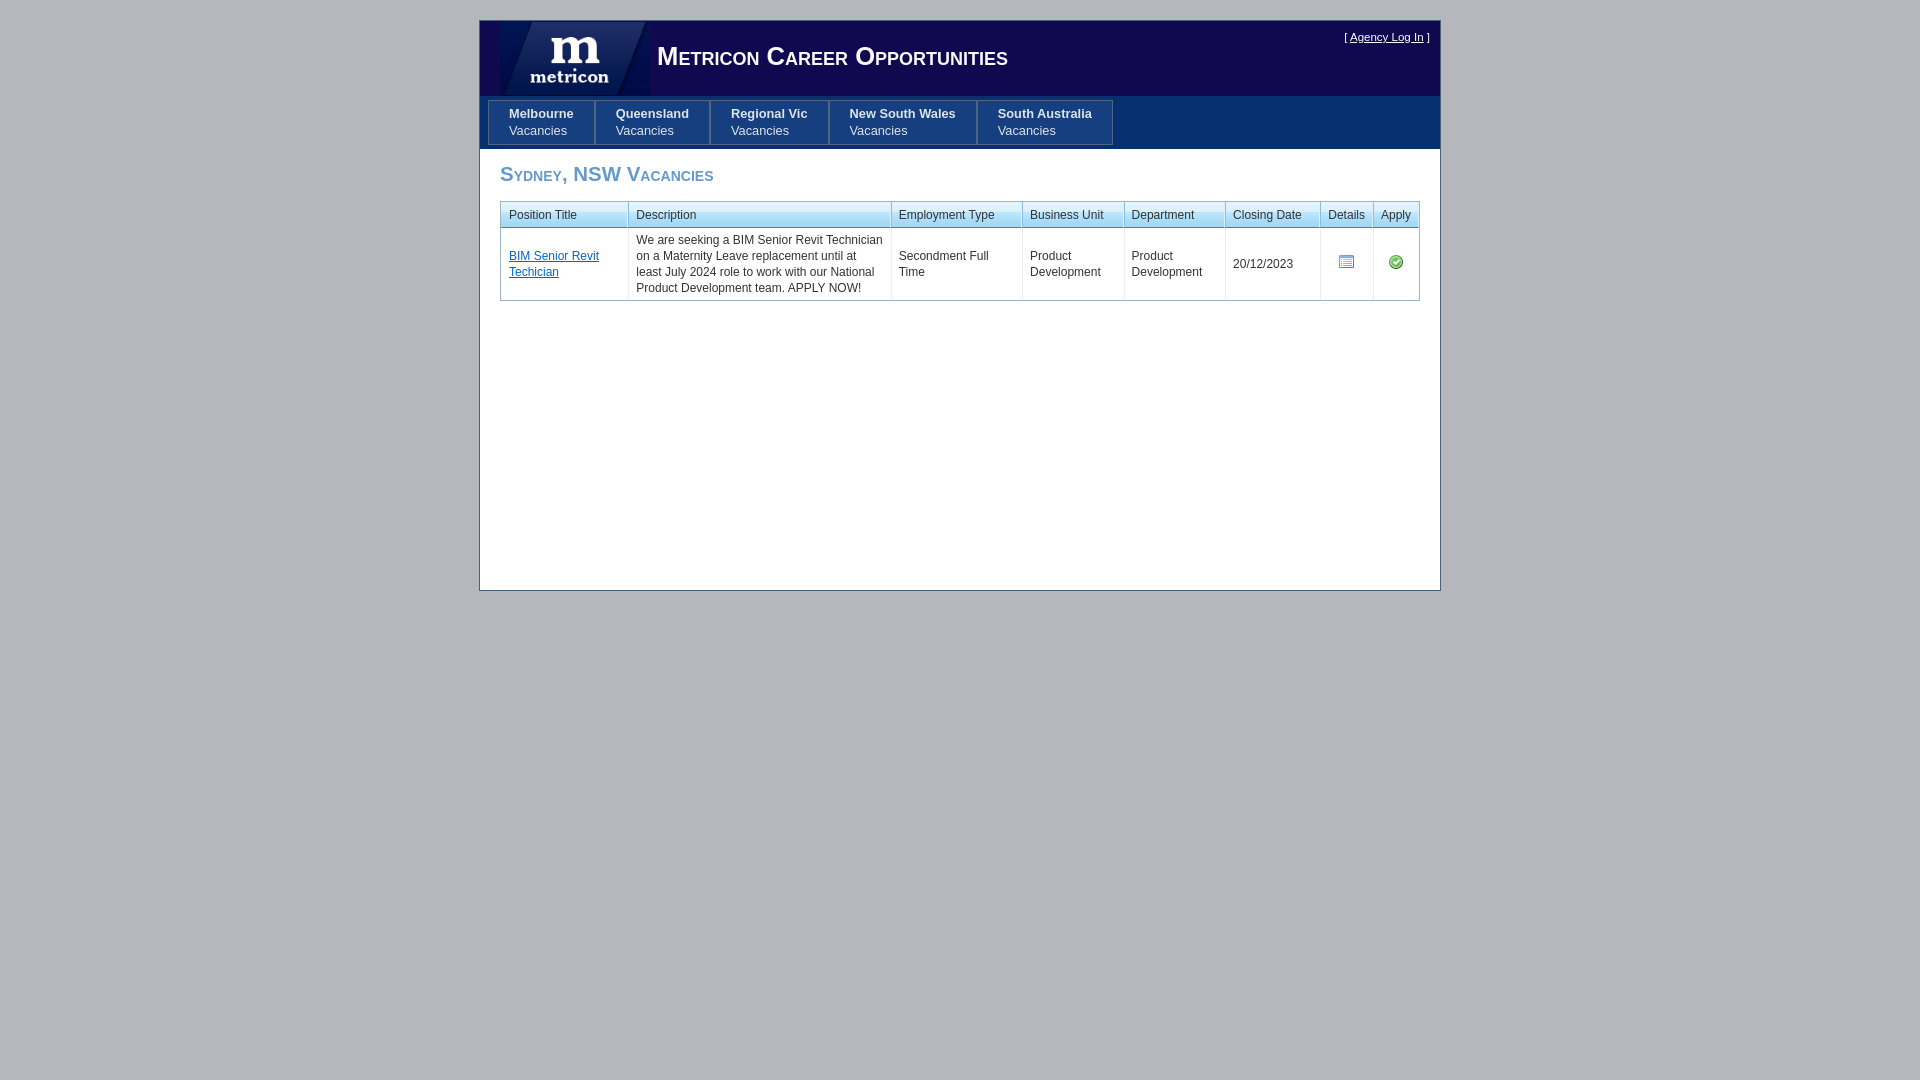 The height and width of the screenshot is (1080, 1920). I want to click on South Australia
Vacancies, so click(1045, 122).